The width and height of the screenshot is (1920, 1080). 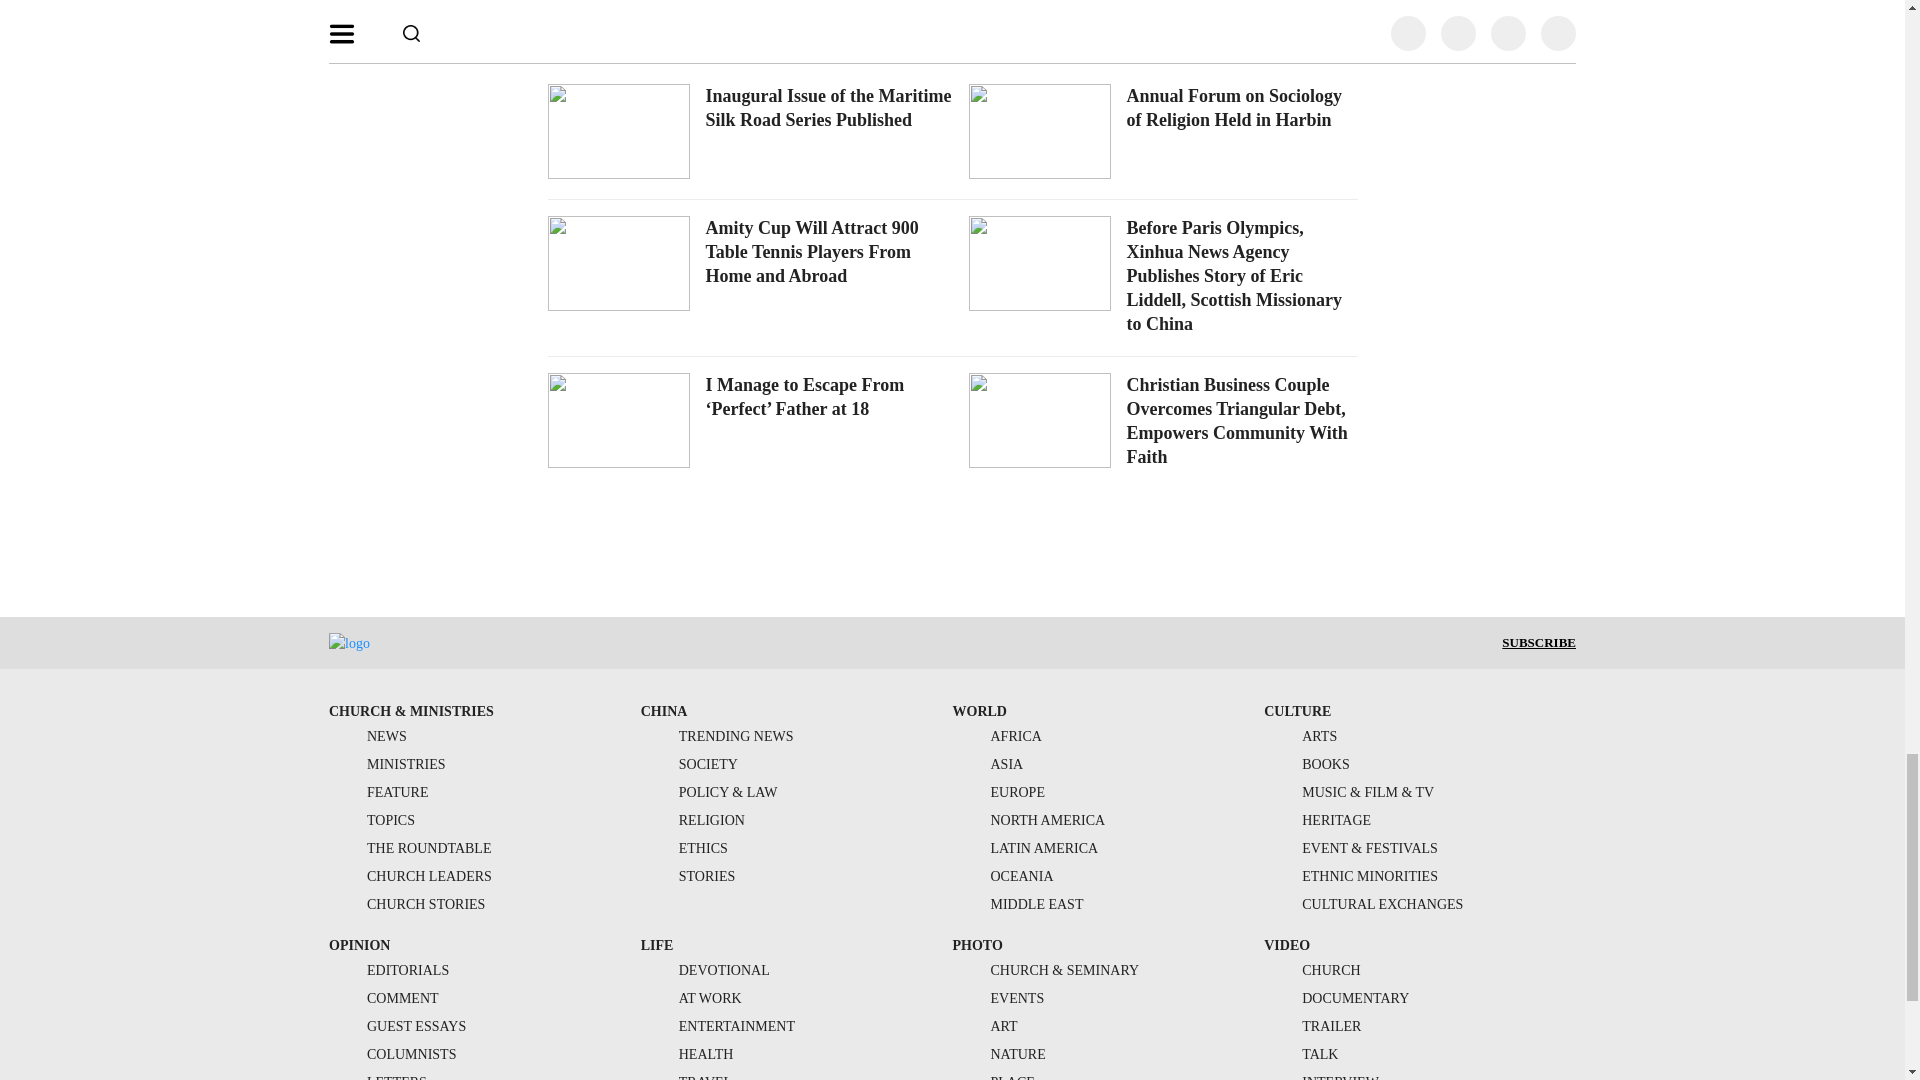 I want to click on NEWS, so click(x=368, y=736).